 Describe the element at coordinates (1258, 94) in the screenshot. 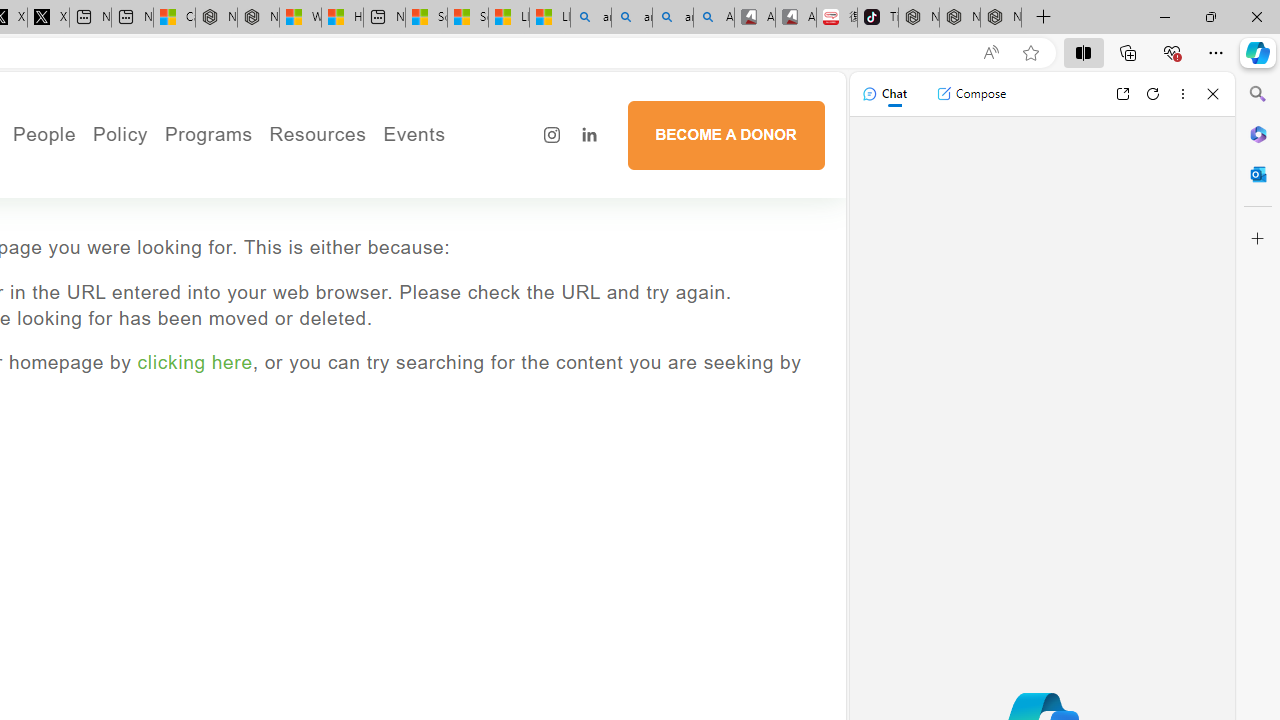

I see `Search` at that location.